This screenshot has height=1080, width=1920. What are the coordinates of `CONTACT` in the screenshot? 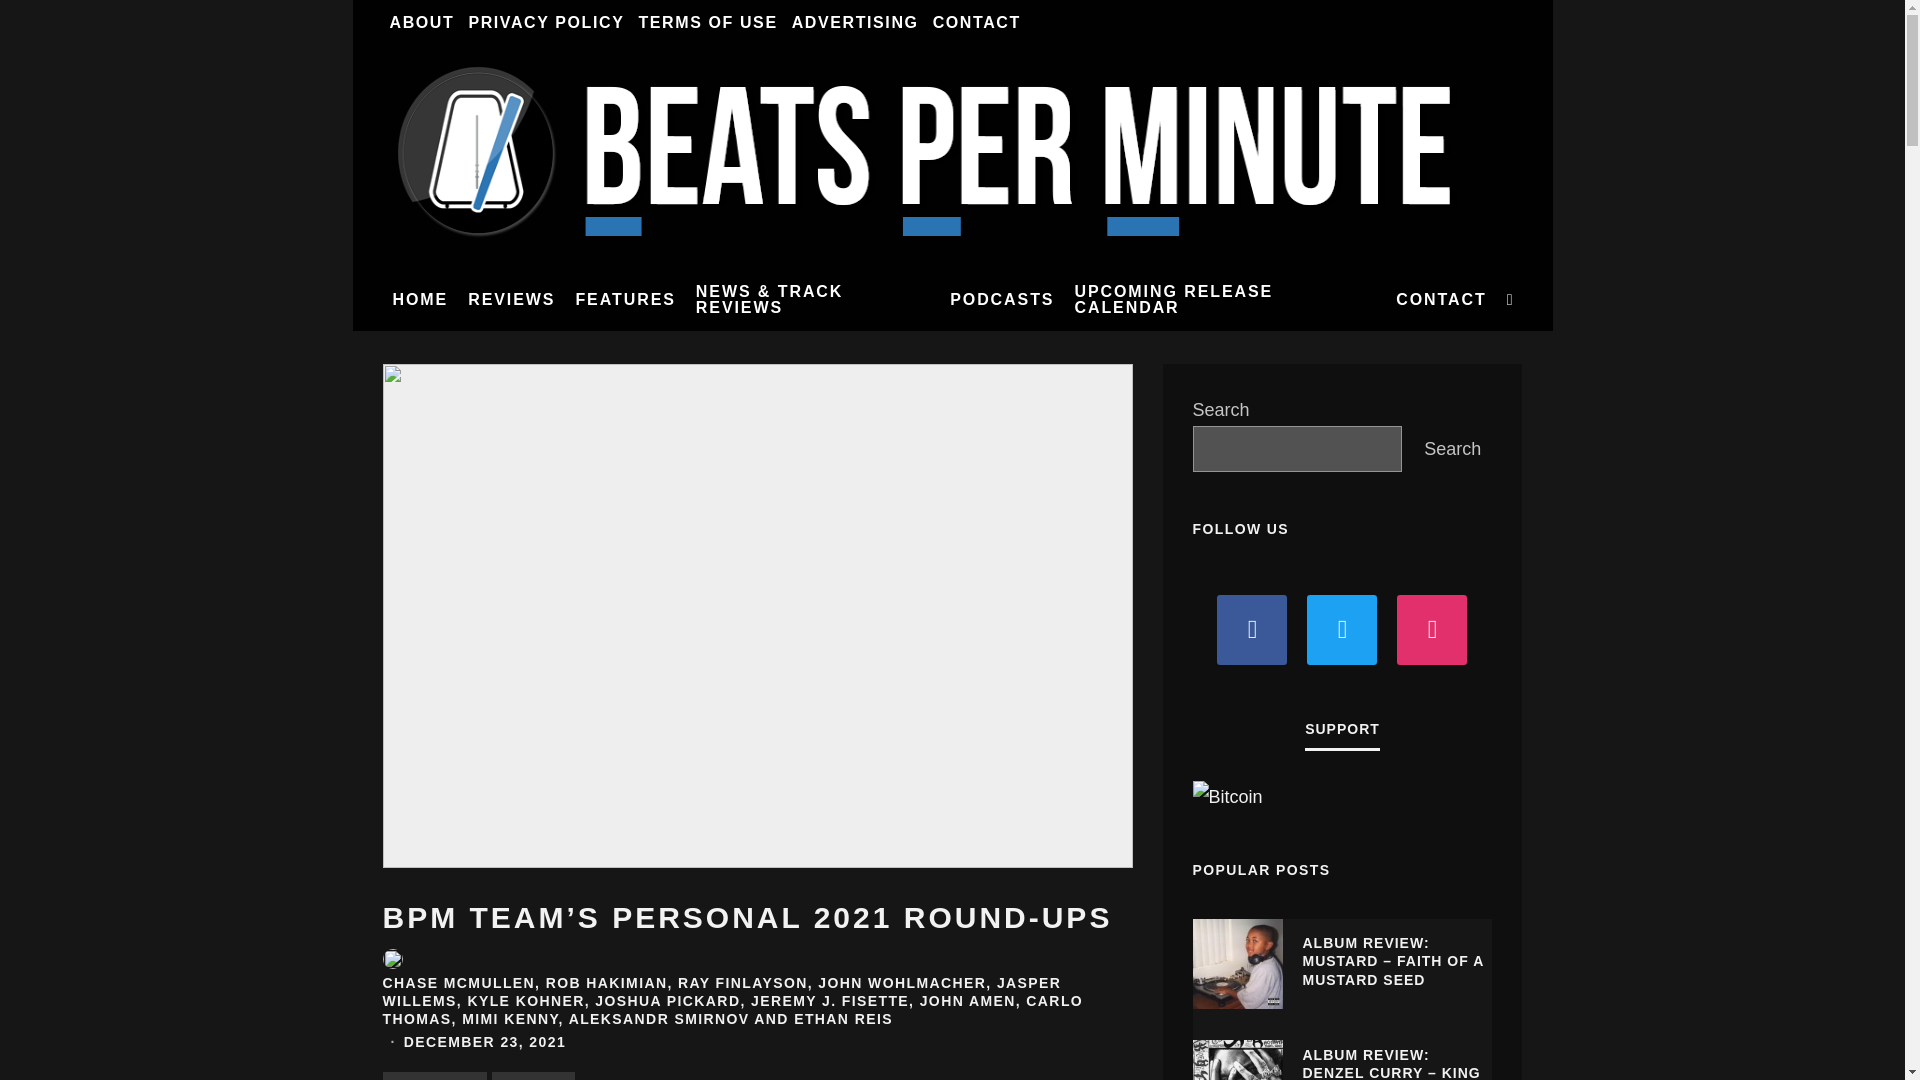 It's located at (976, 23).